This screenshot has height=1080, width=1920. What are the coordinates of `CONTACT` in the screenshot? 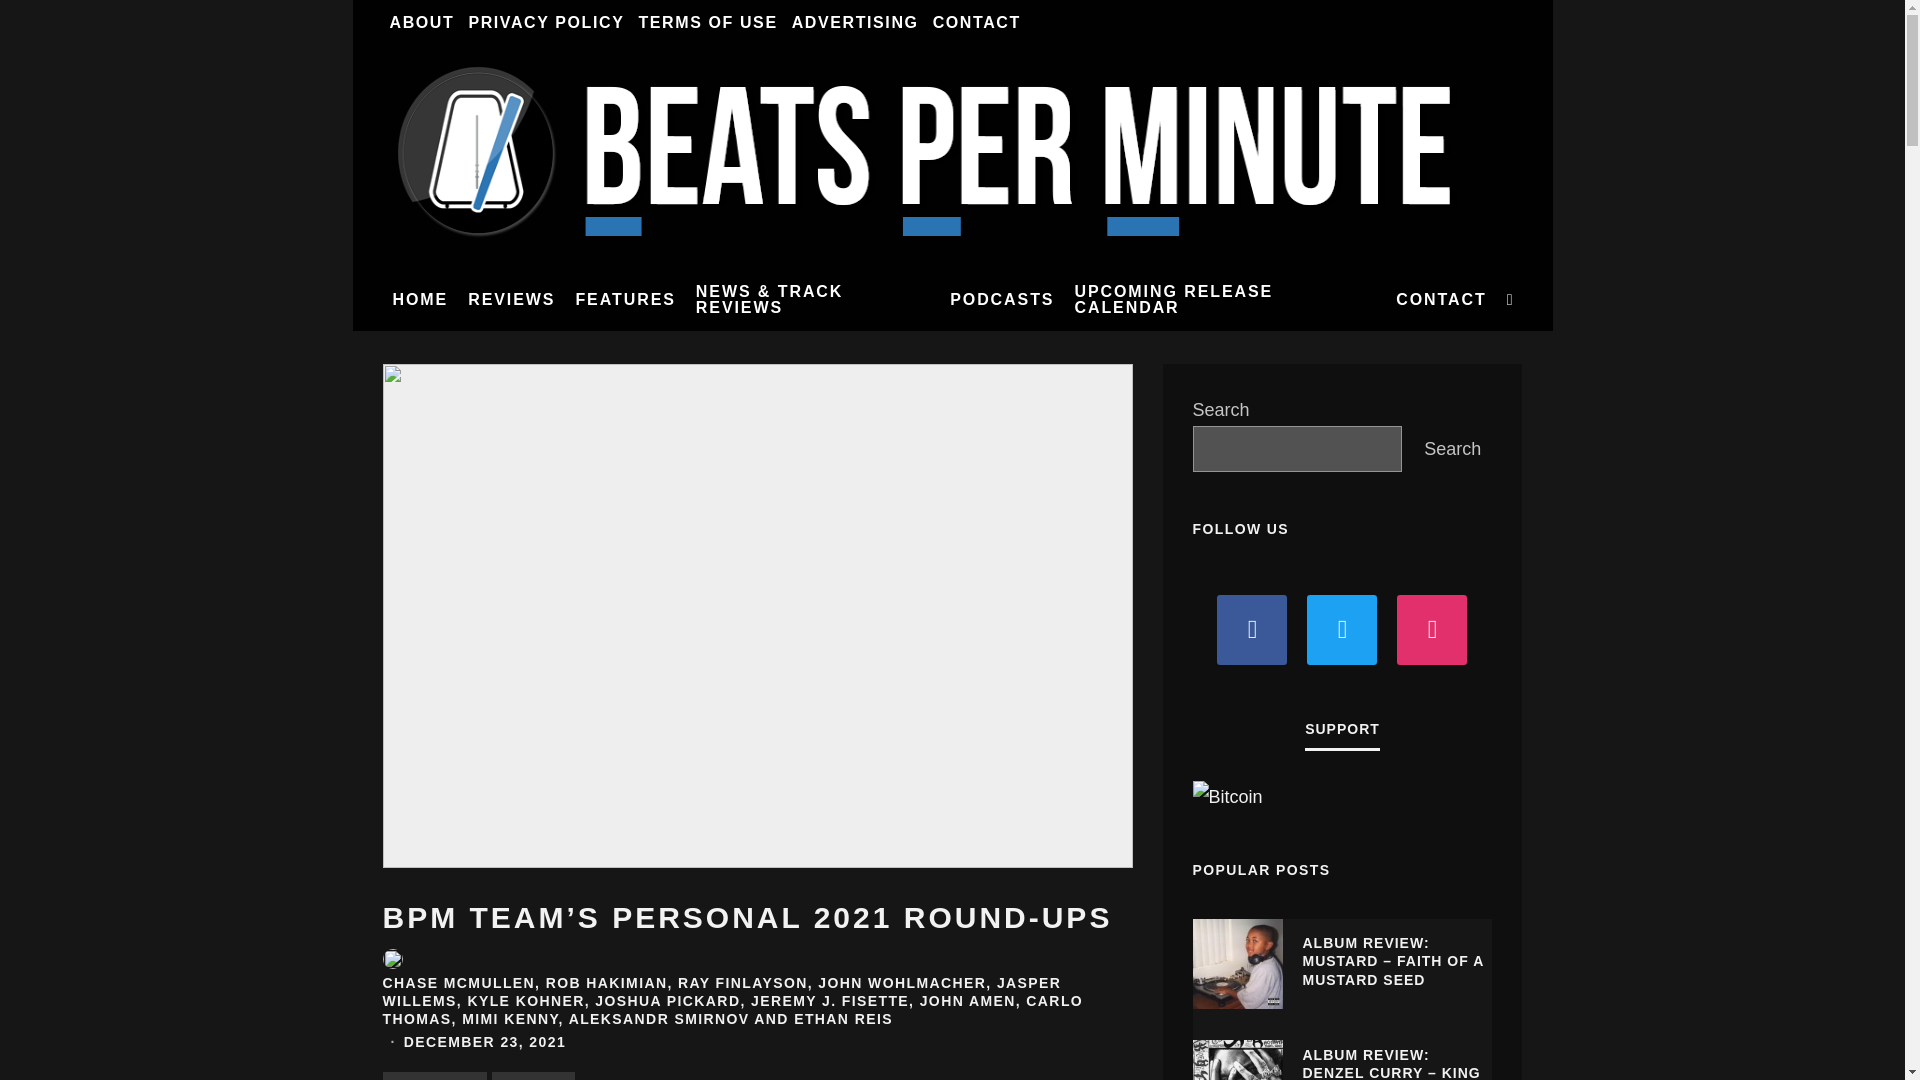 It's located at (976, 23).